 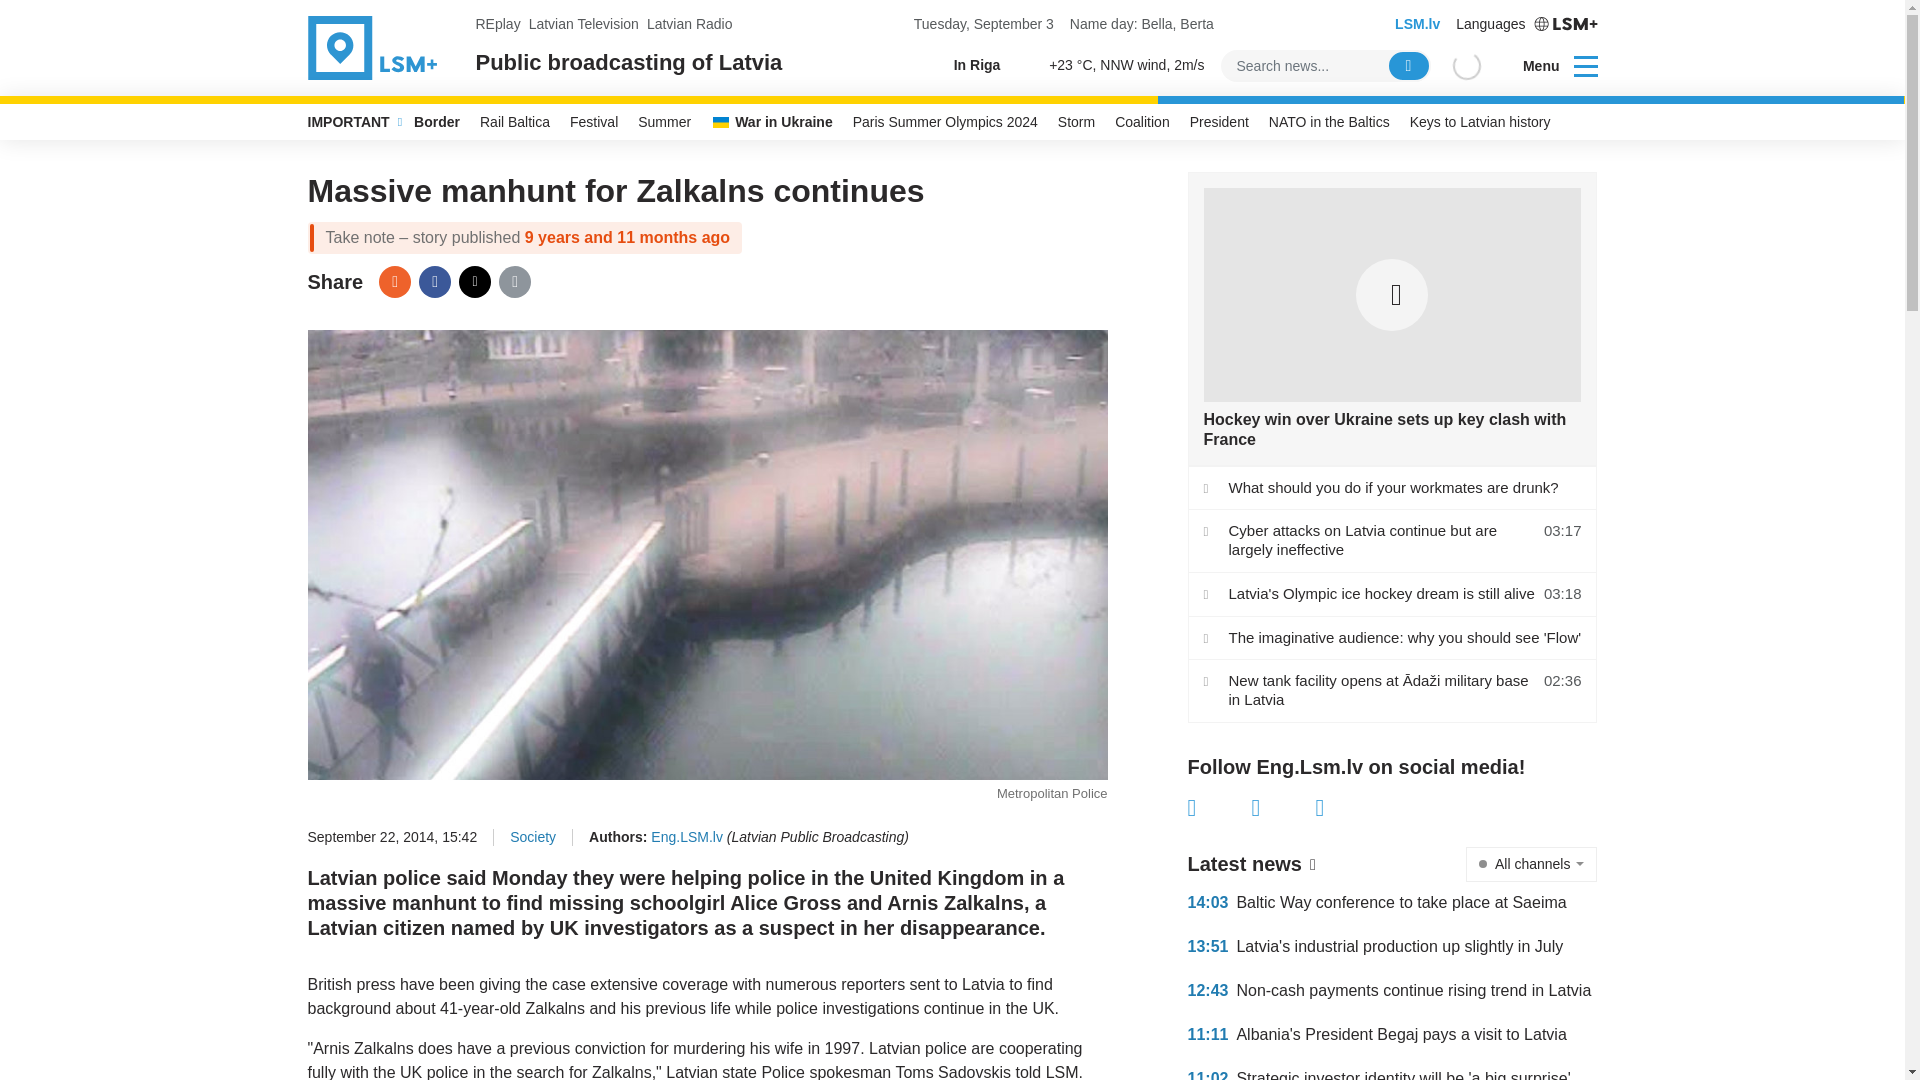 What do you see at coordinates (1076, 122) in the screenshot?
I see `Storm` at bounding box center [1076, 122].